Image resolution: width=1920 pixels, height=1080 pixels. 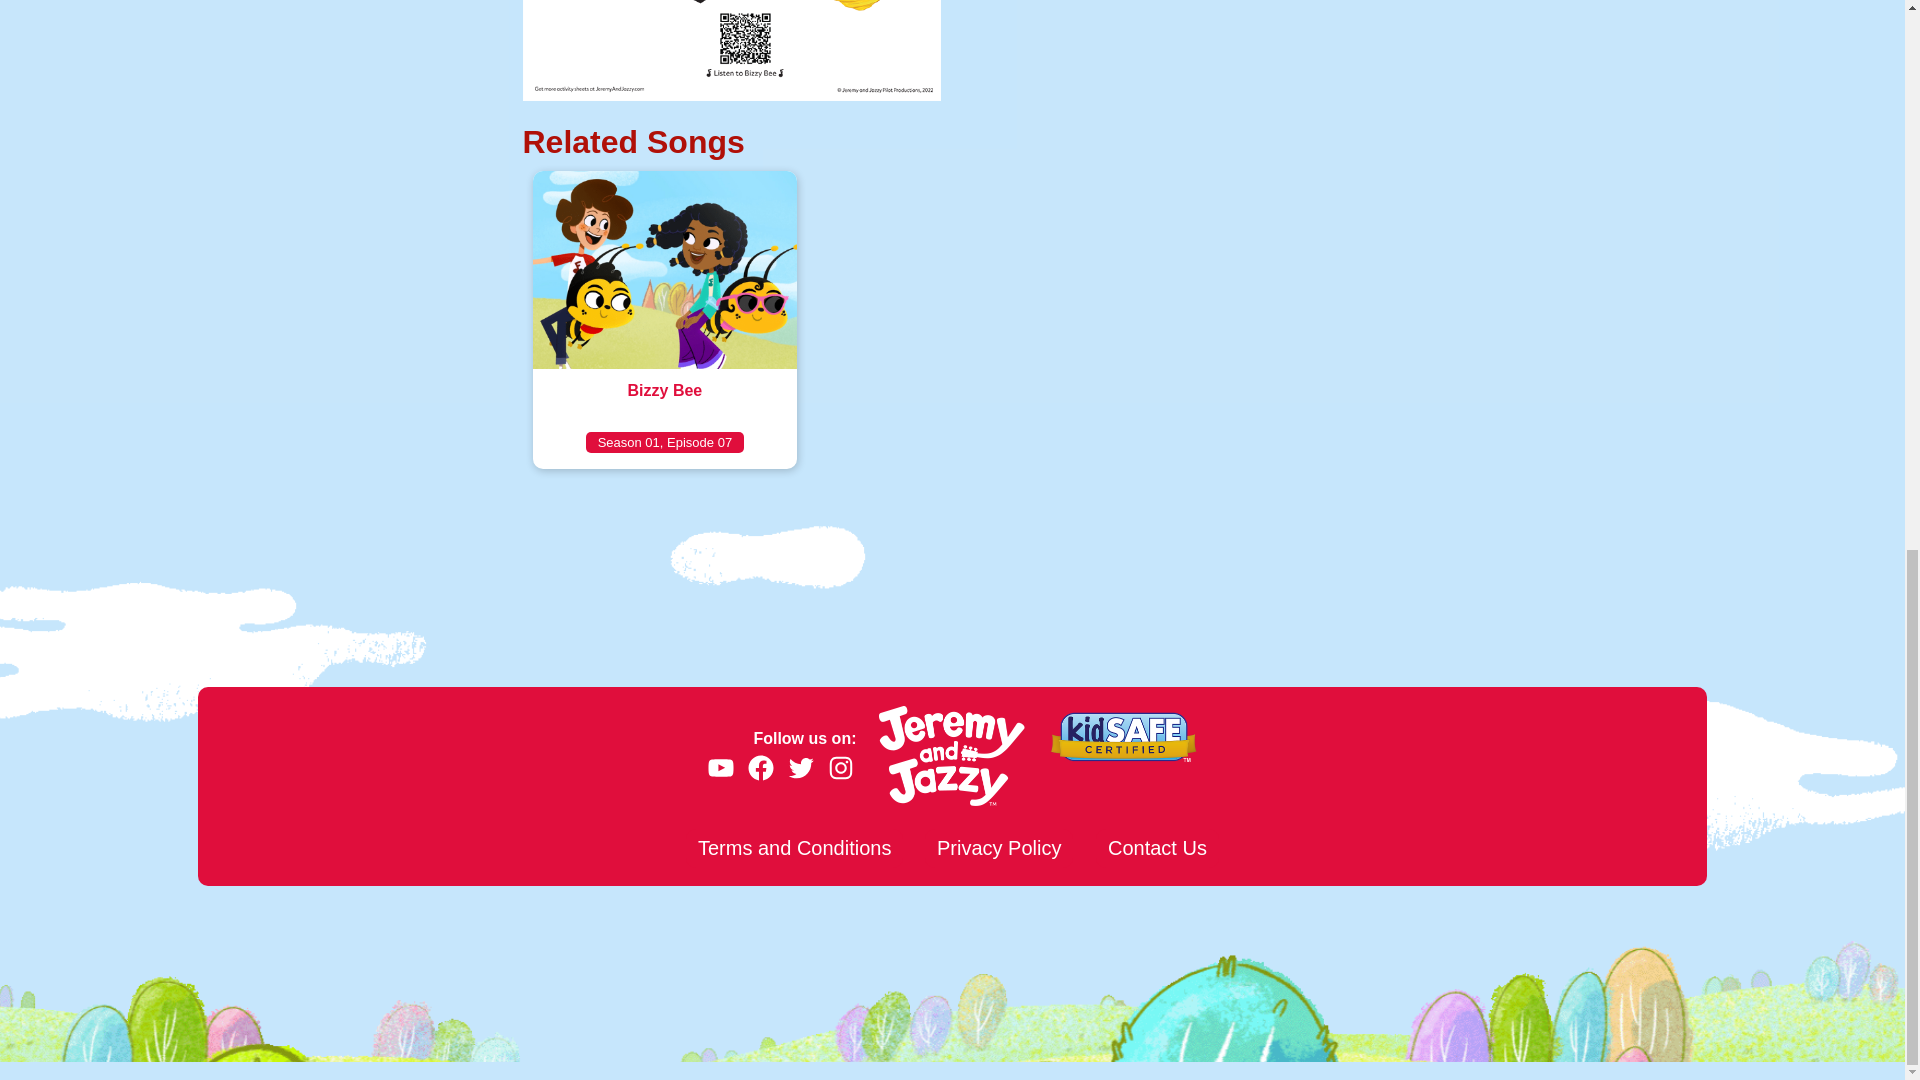 I want to click on YouTube, so click(x=999, y=848).